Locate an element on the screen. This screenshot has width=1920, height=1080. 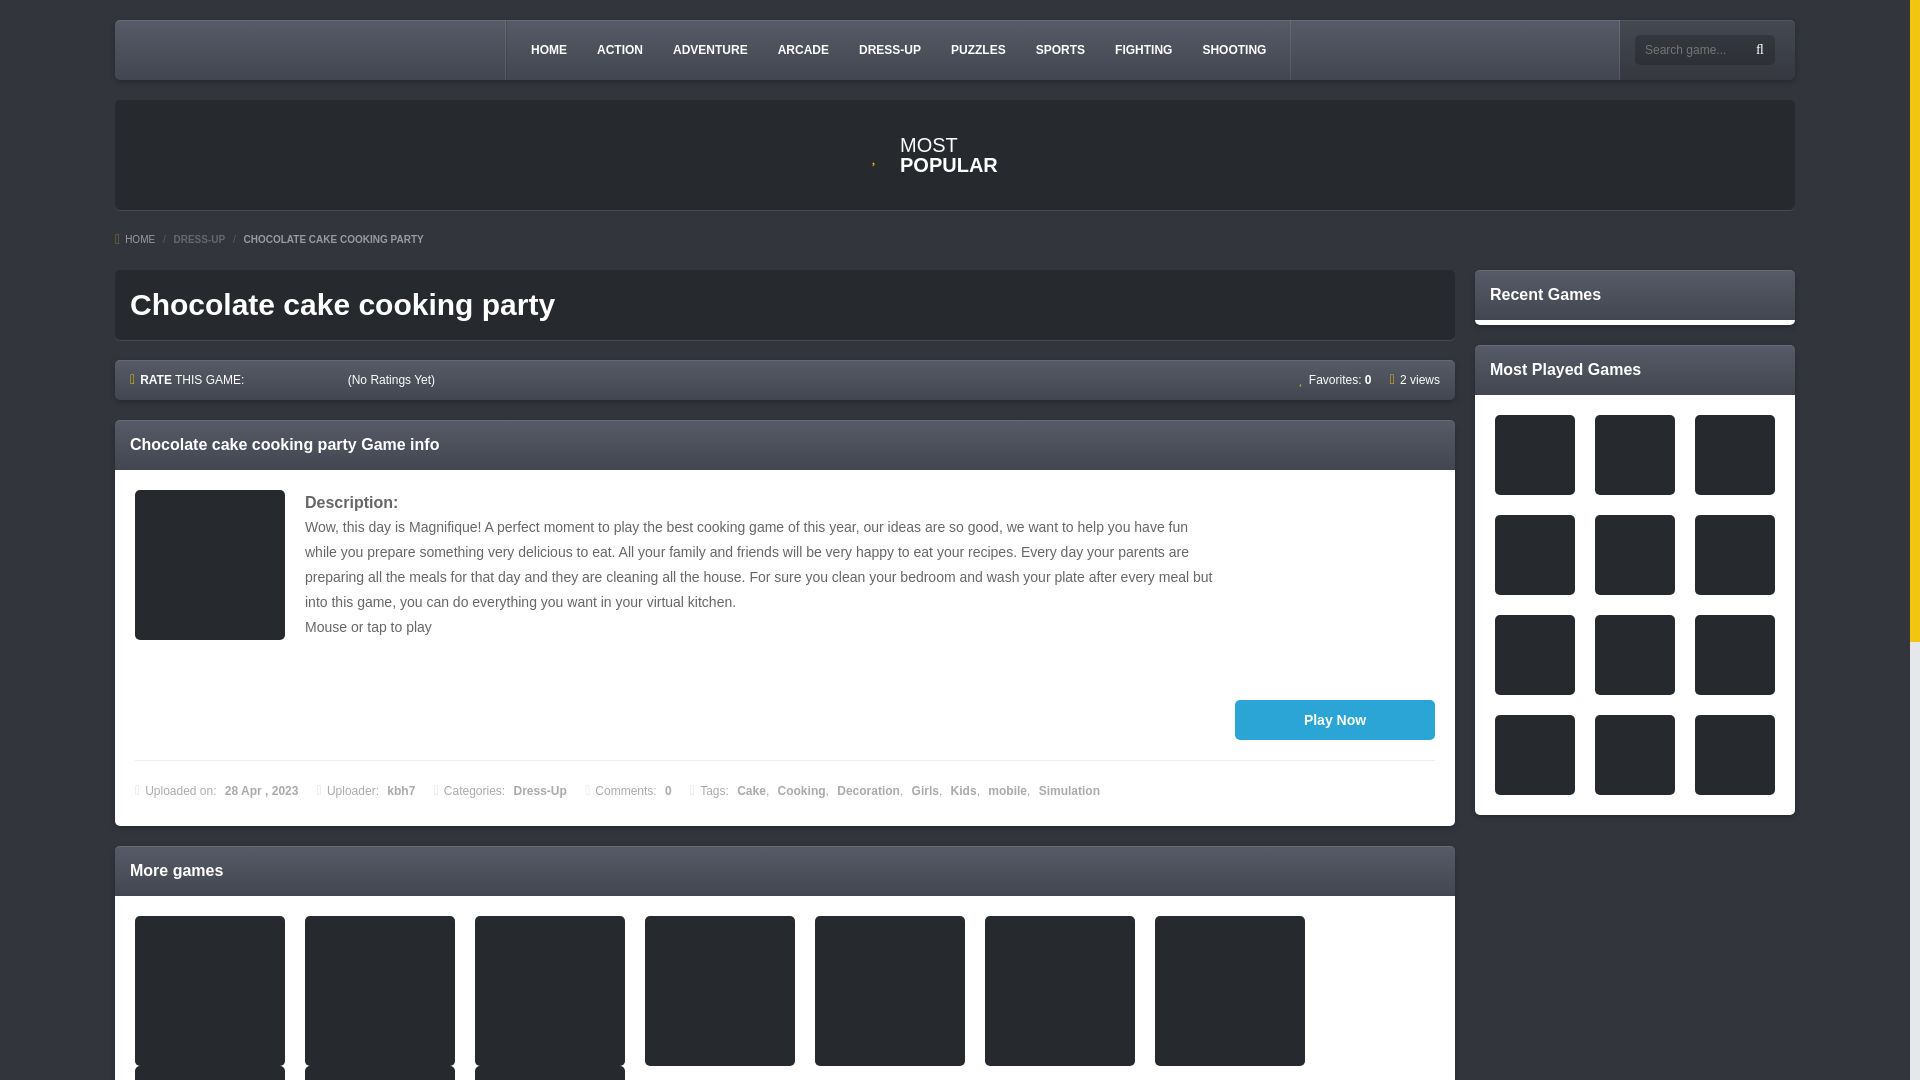
Cooking is located at coordinates (801, 791).